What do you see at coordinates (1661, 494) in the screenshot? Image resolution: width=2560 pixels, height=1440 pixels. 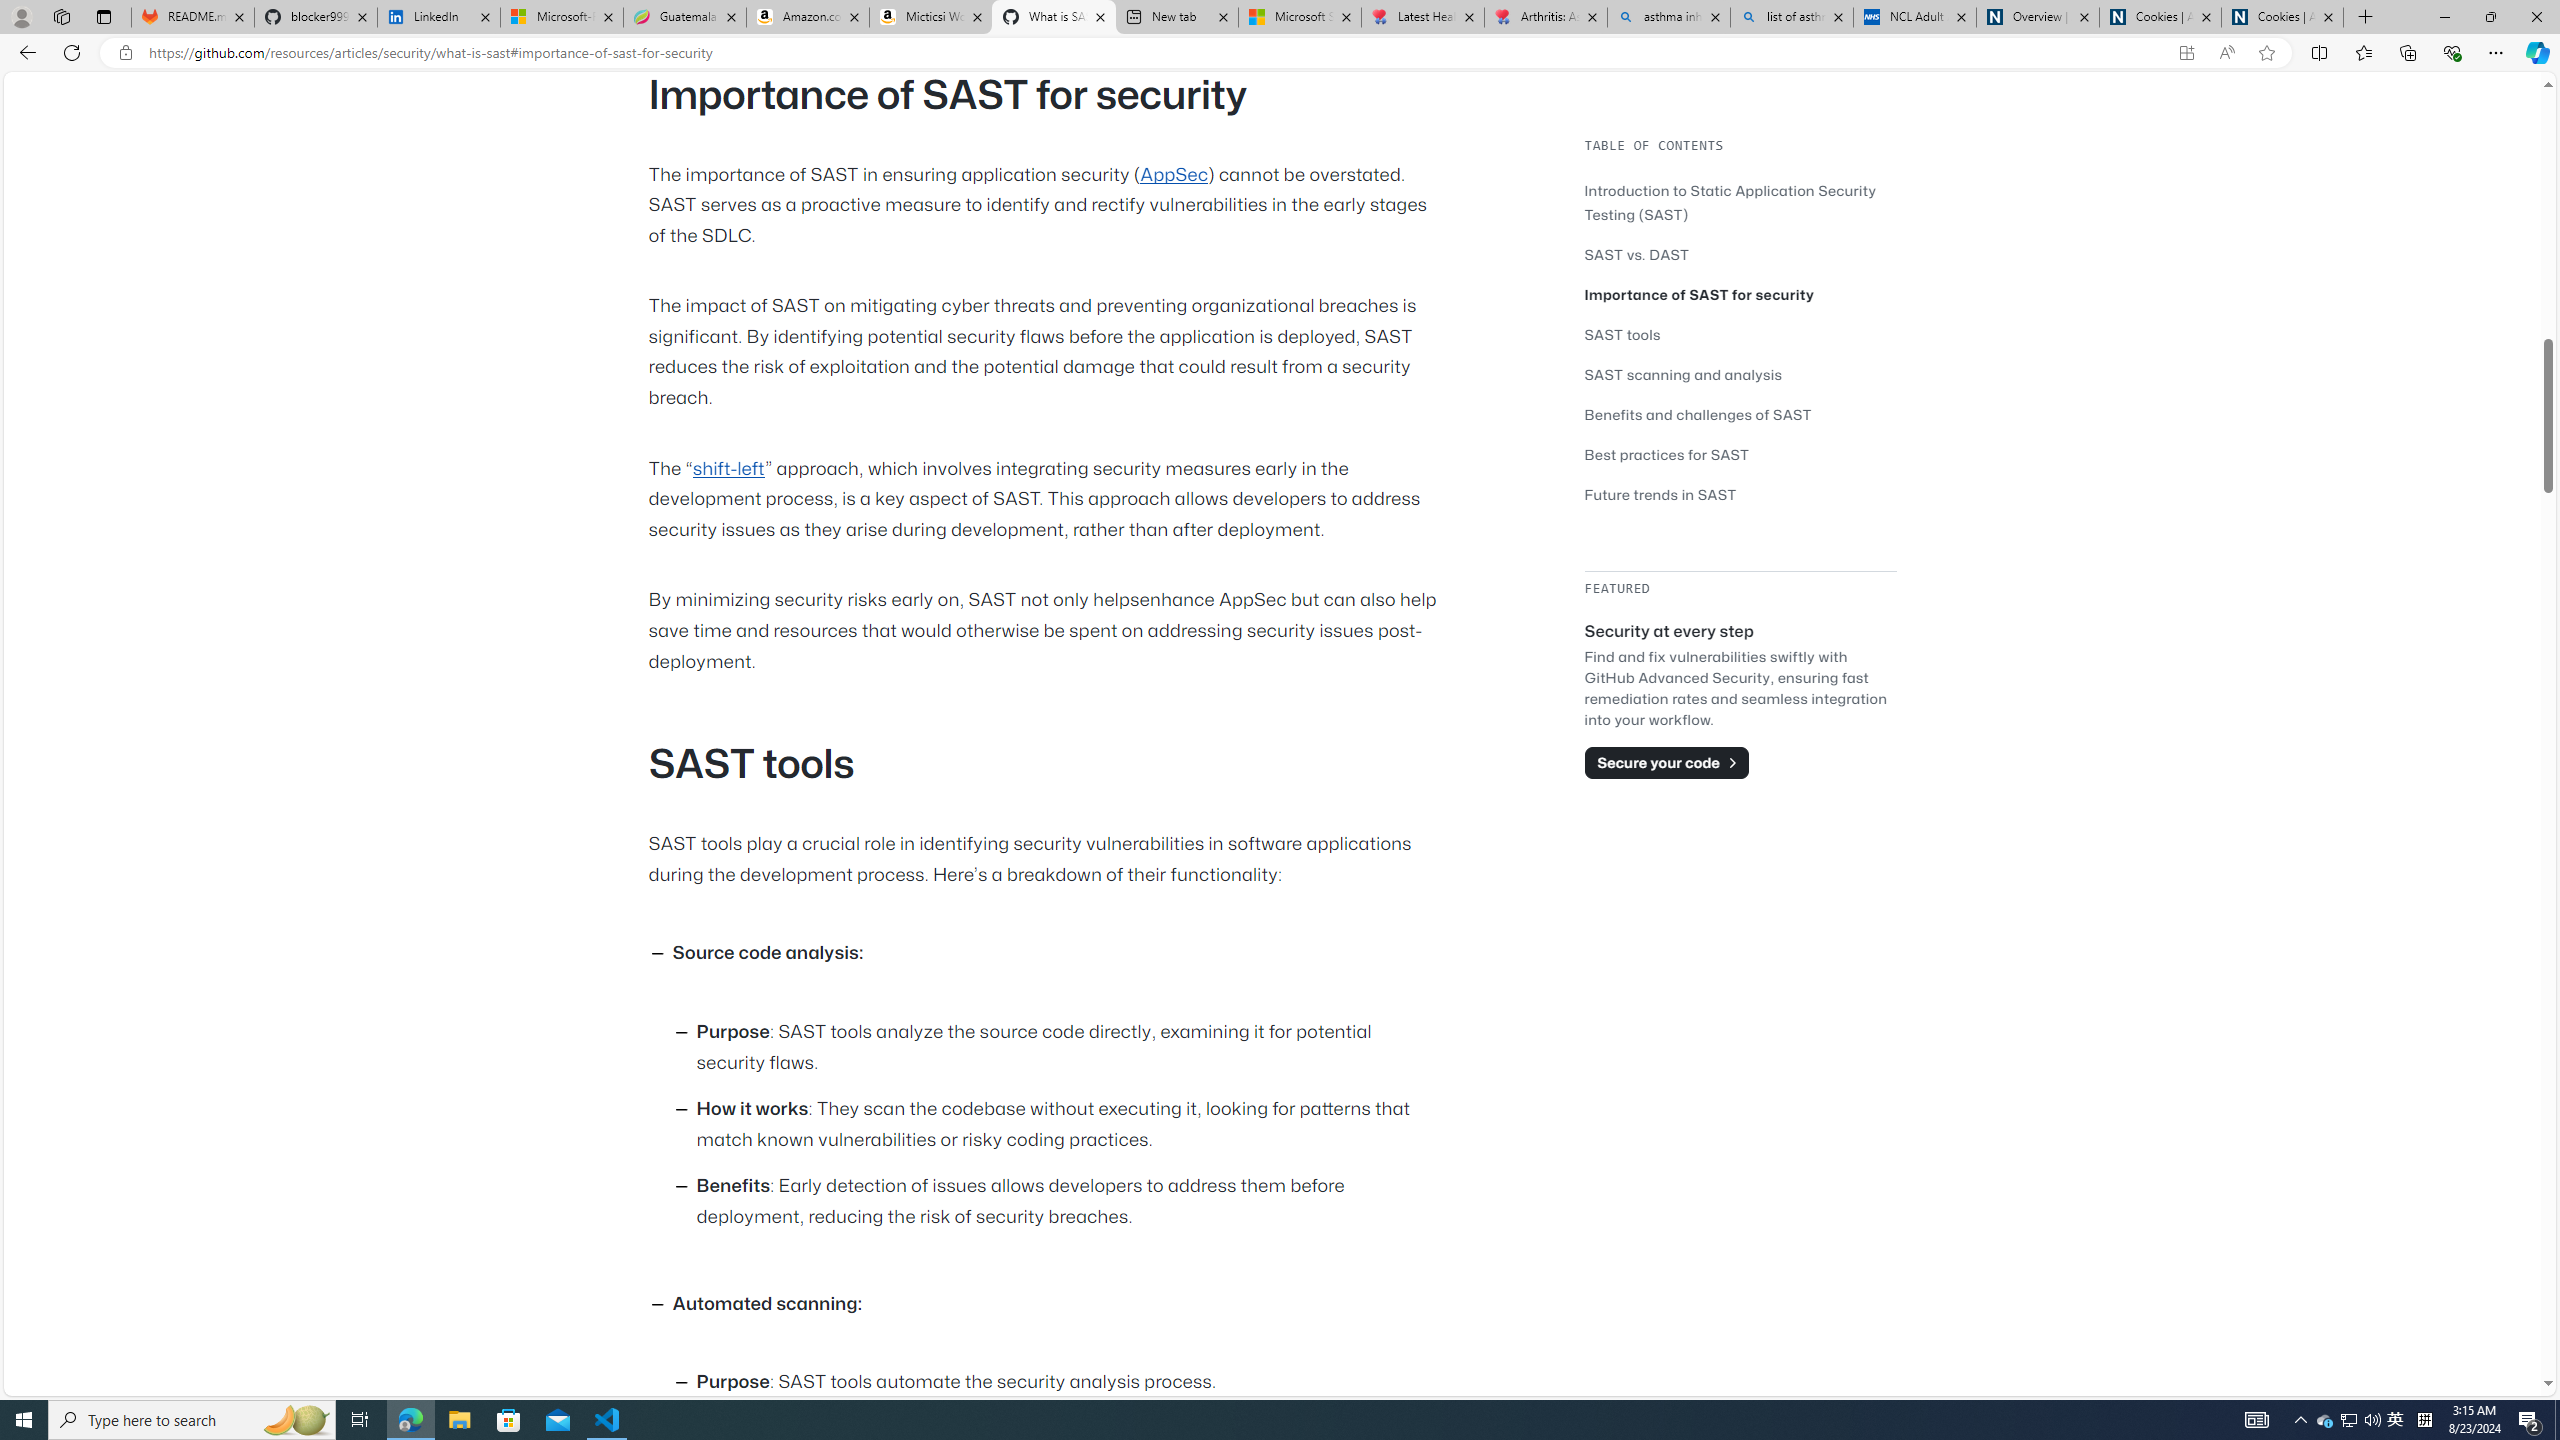 I see `Future trends in SAST` at bounding box center [1661, 494].